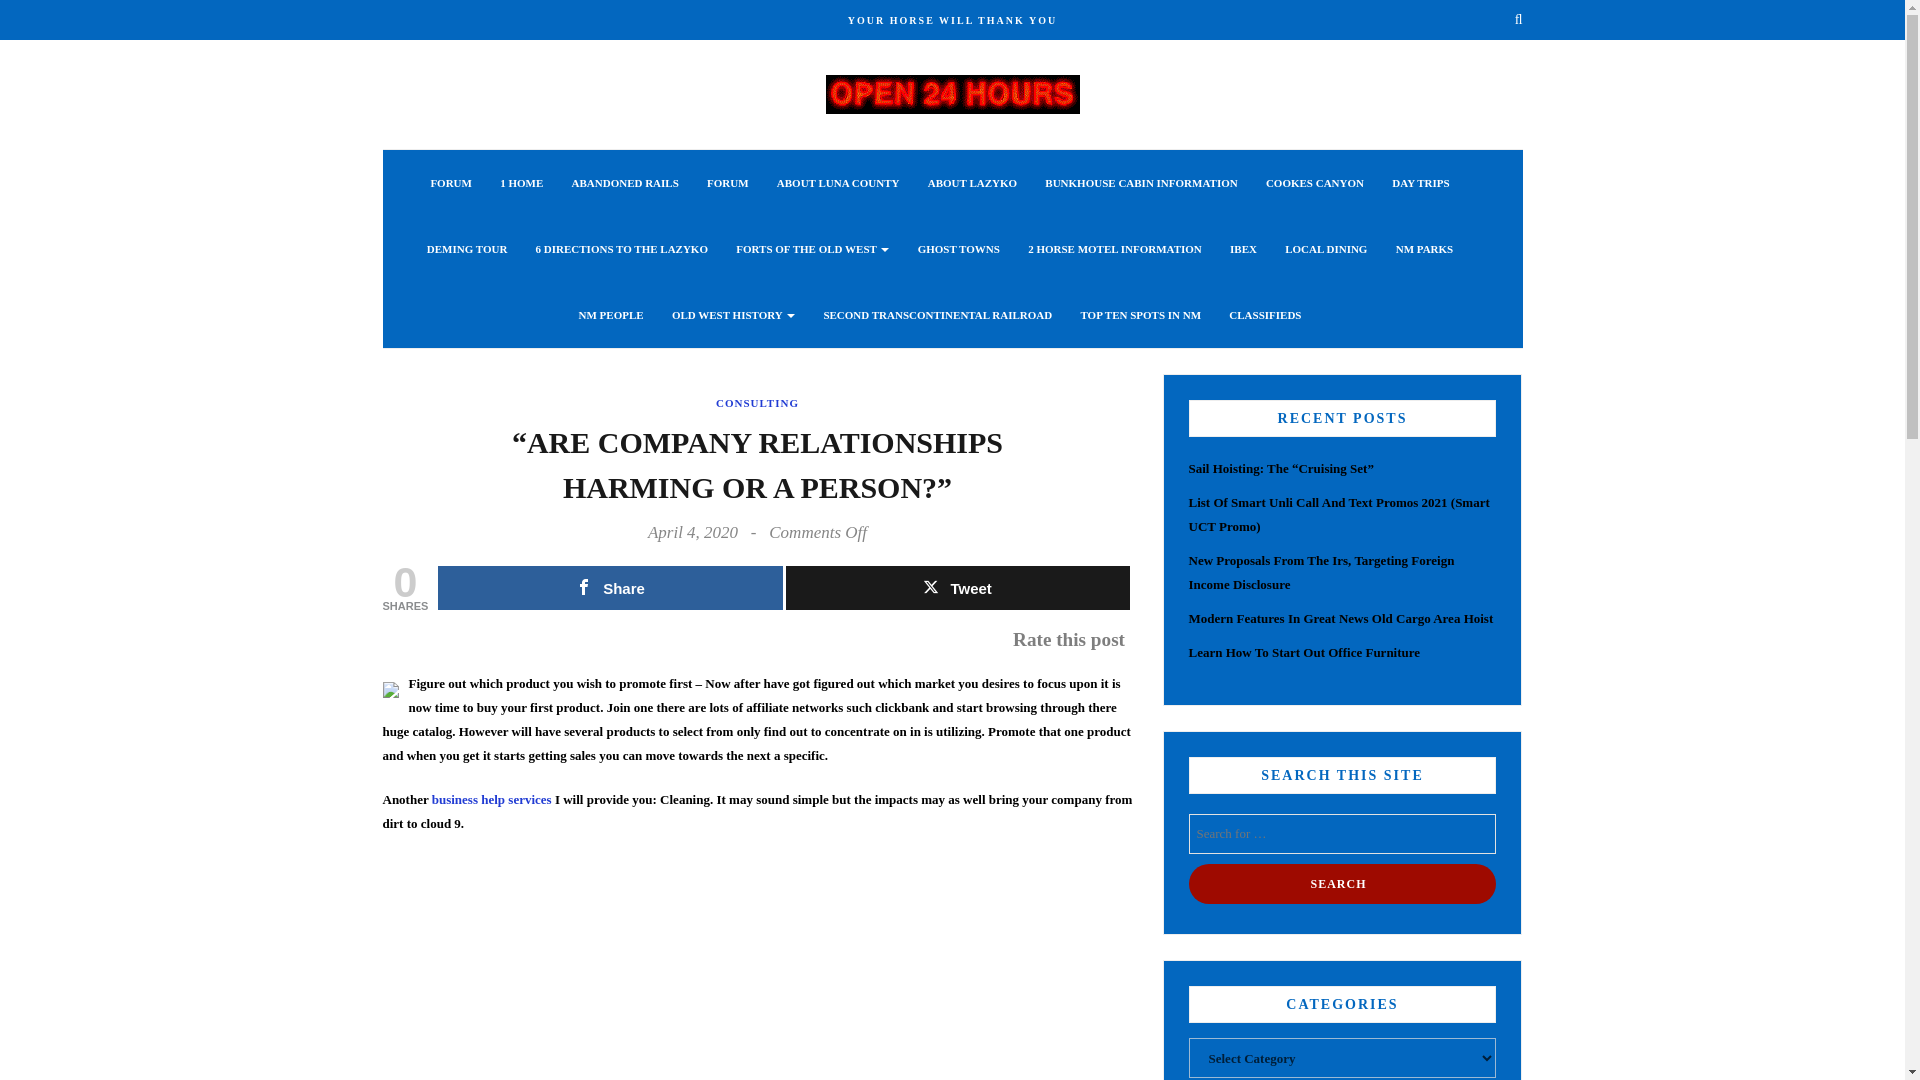 This screenshot has width=1920, height=1080. What do you see at coordinates (622, 248) in the screenshot?
I see `6 Directions to the LazyKo` at bounding box center [622, 248].